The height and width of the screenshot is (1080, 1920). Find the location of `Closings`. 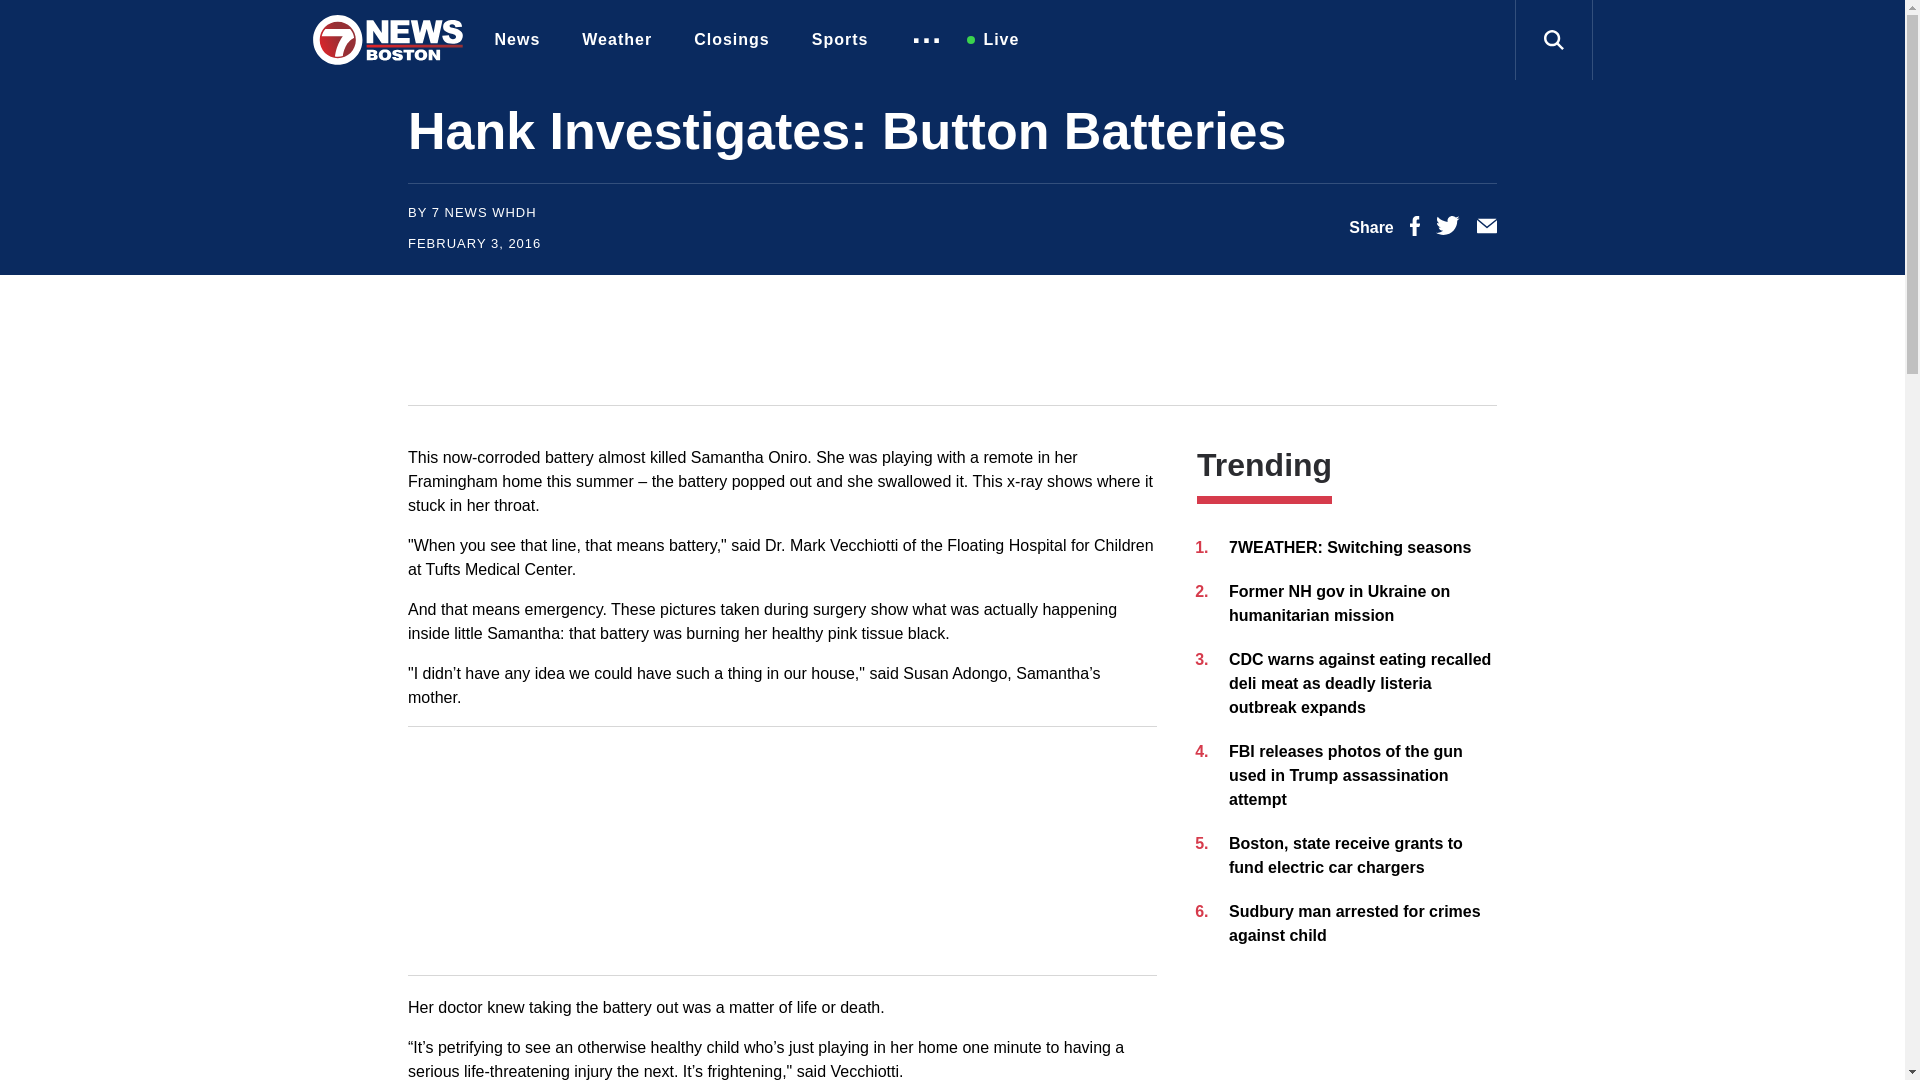

Closings is located at coordinates (736, 40).